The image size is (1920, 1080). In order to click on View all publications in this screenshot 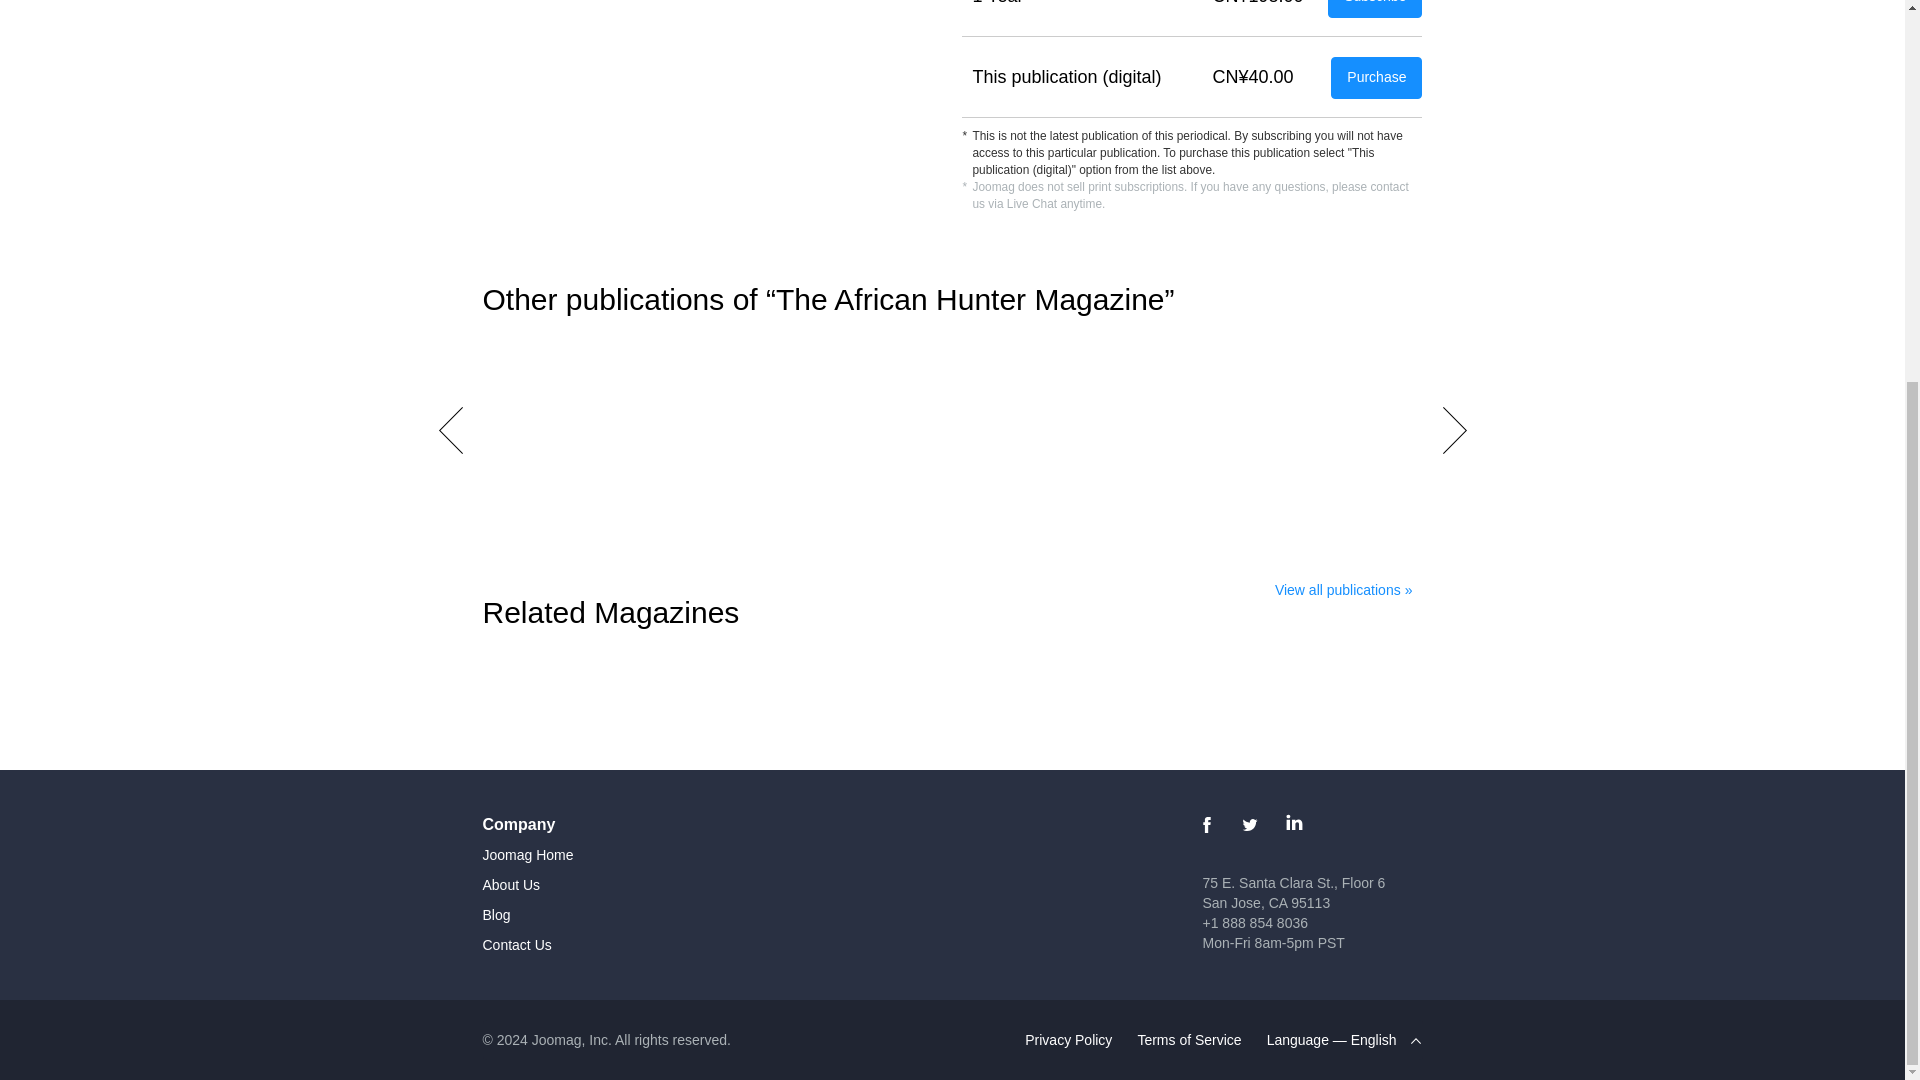, I will do `click(1068, 1039)`.